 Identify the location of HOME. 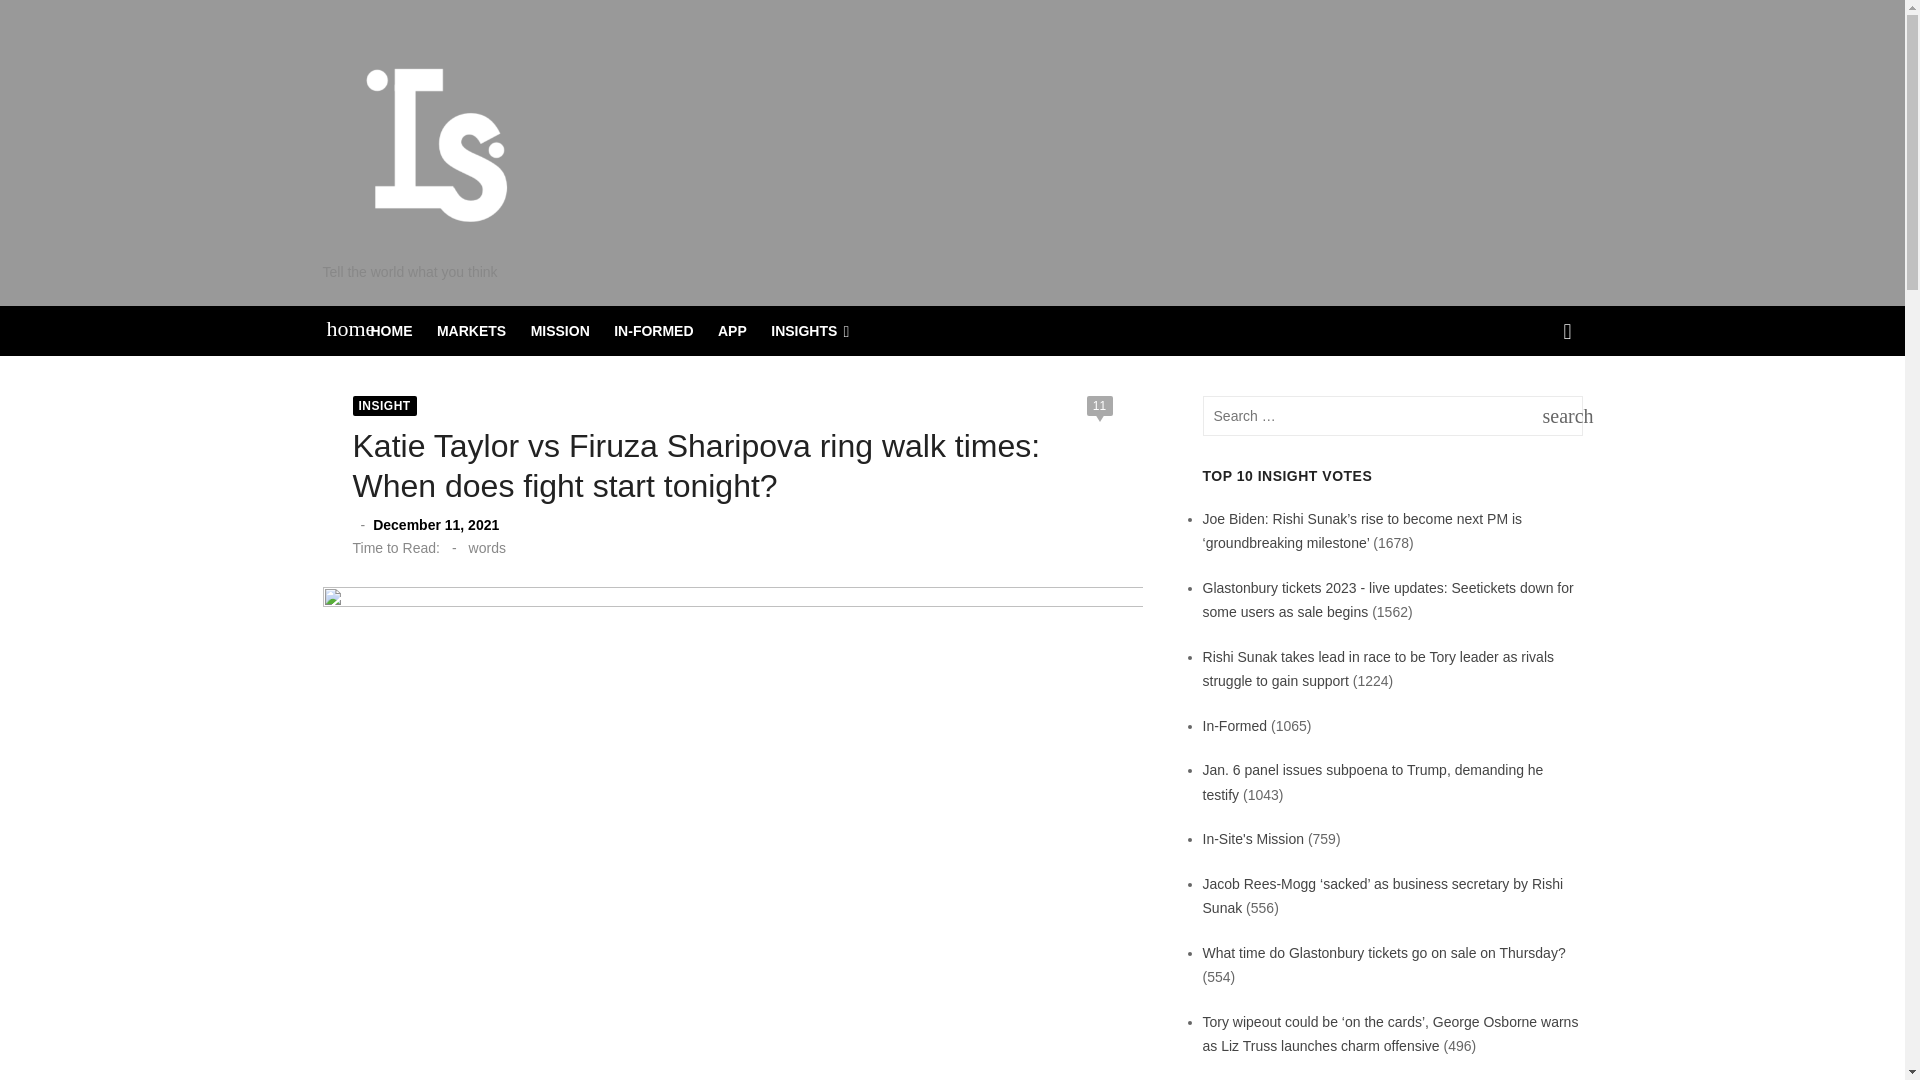
(391, 330).